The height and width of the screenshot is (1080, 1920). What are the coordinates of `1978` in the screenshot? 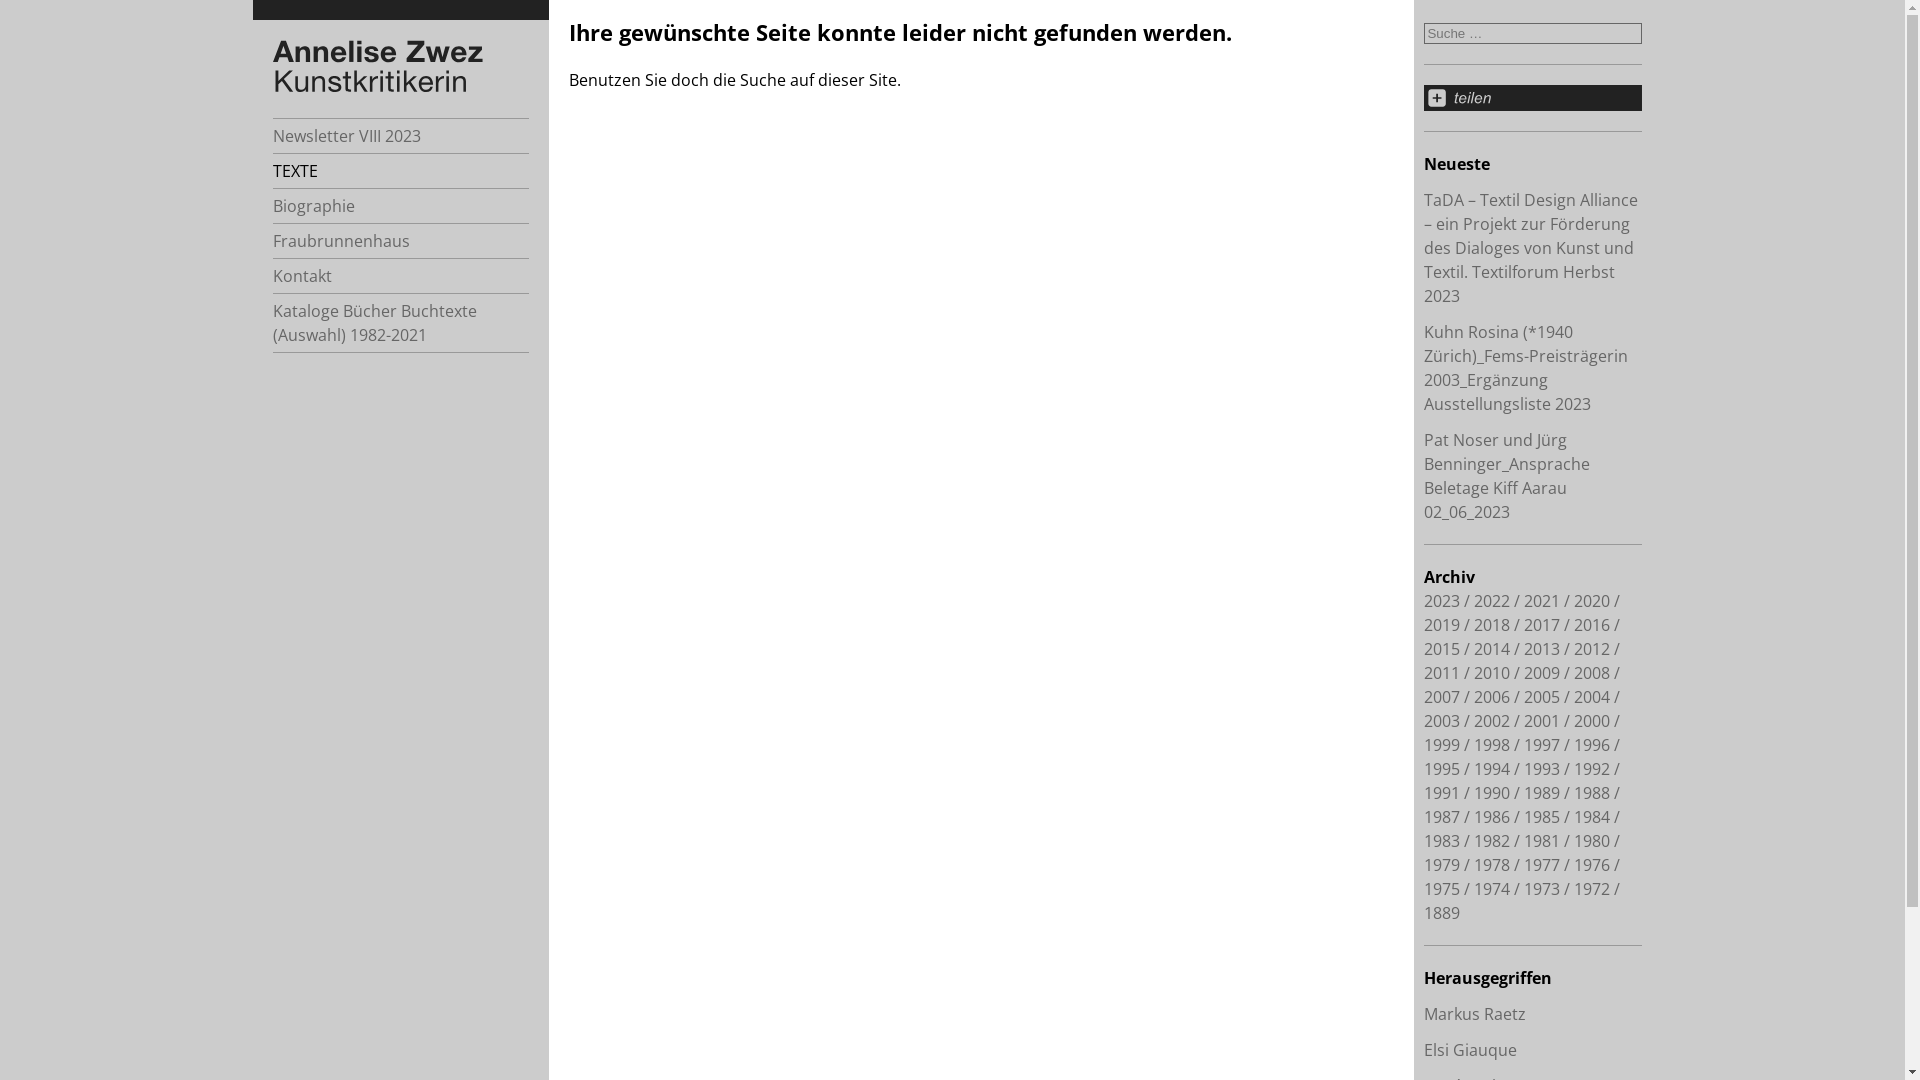 It's located at (1492, 865).